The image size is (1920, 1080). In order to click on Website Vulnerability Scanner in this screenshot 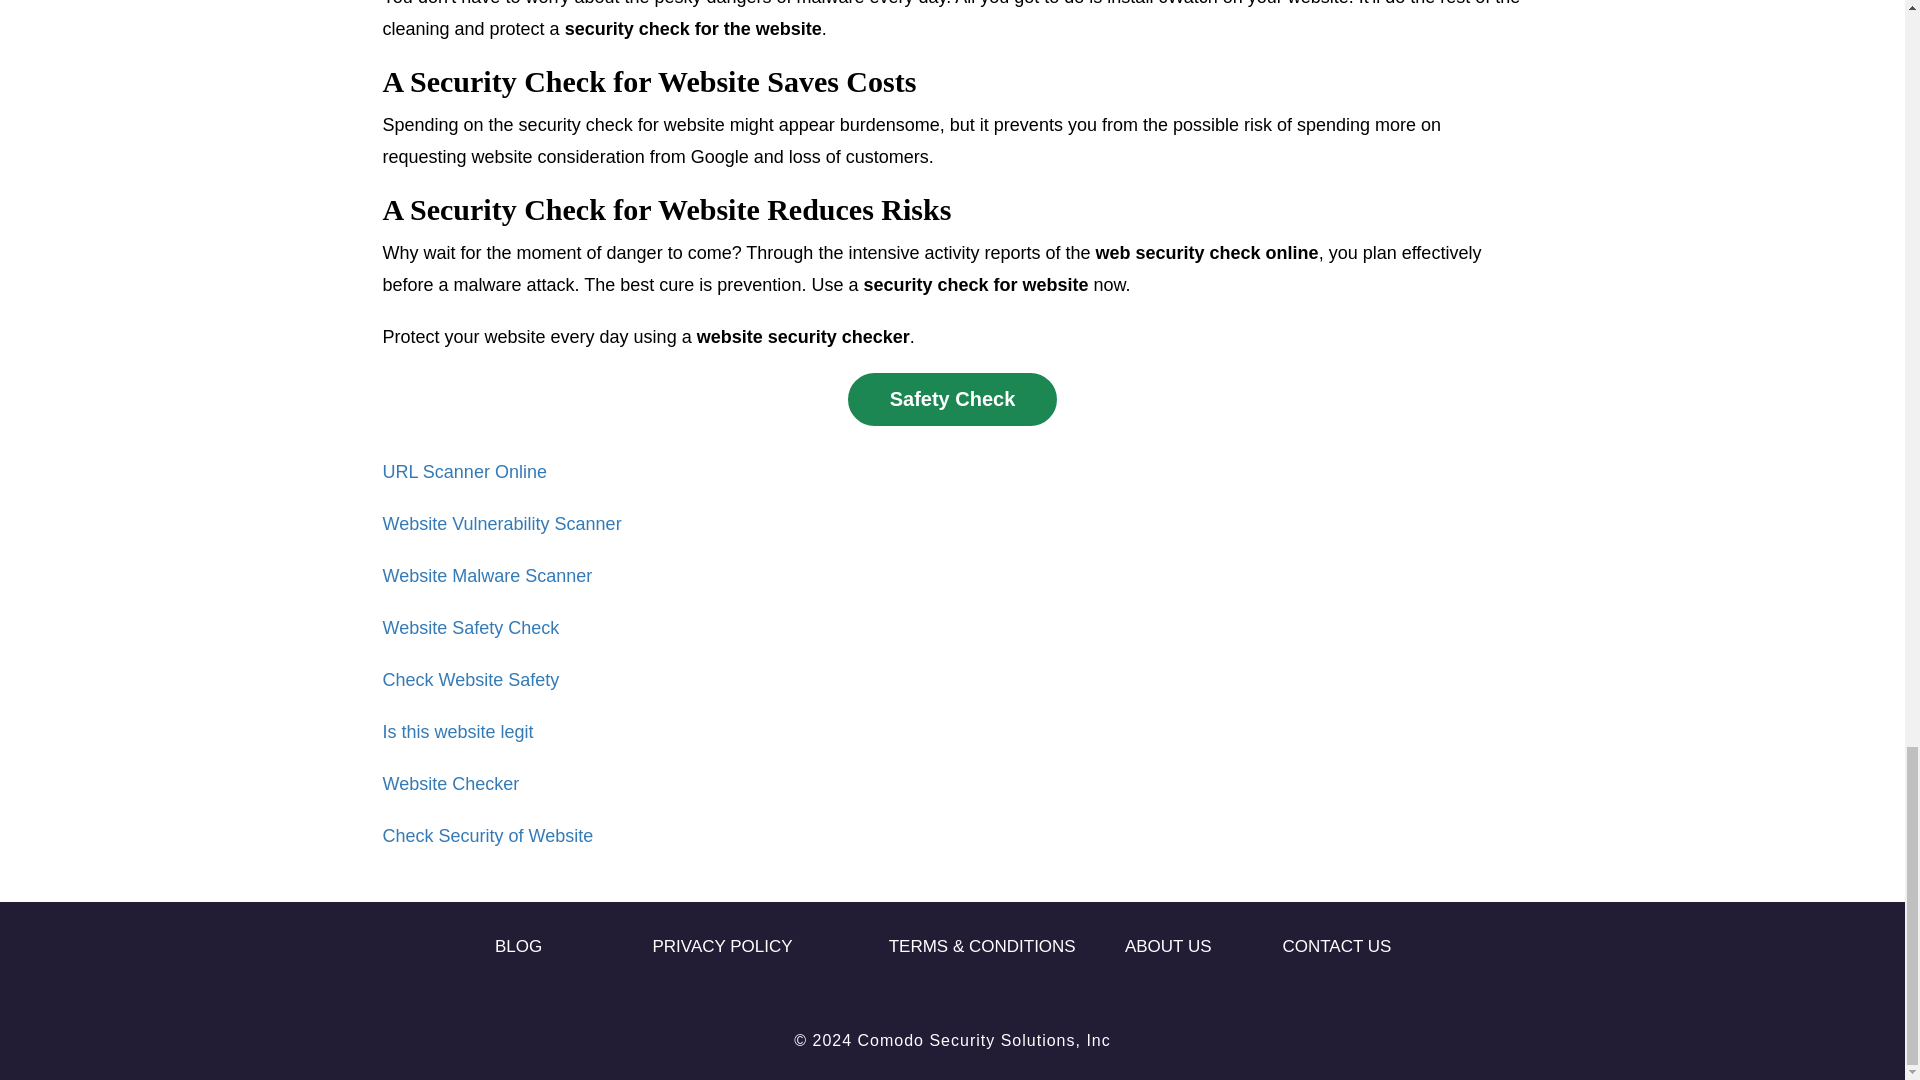, I will do `click(501, 524)`.